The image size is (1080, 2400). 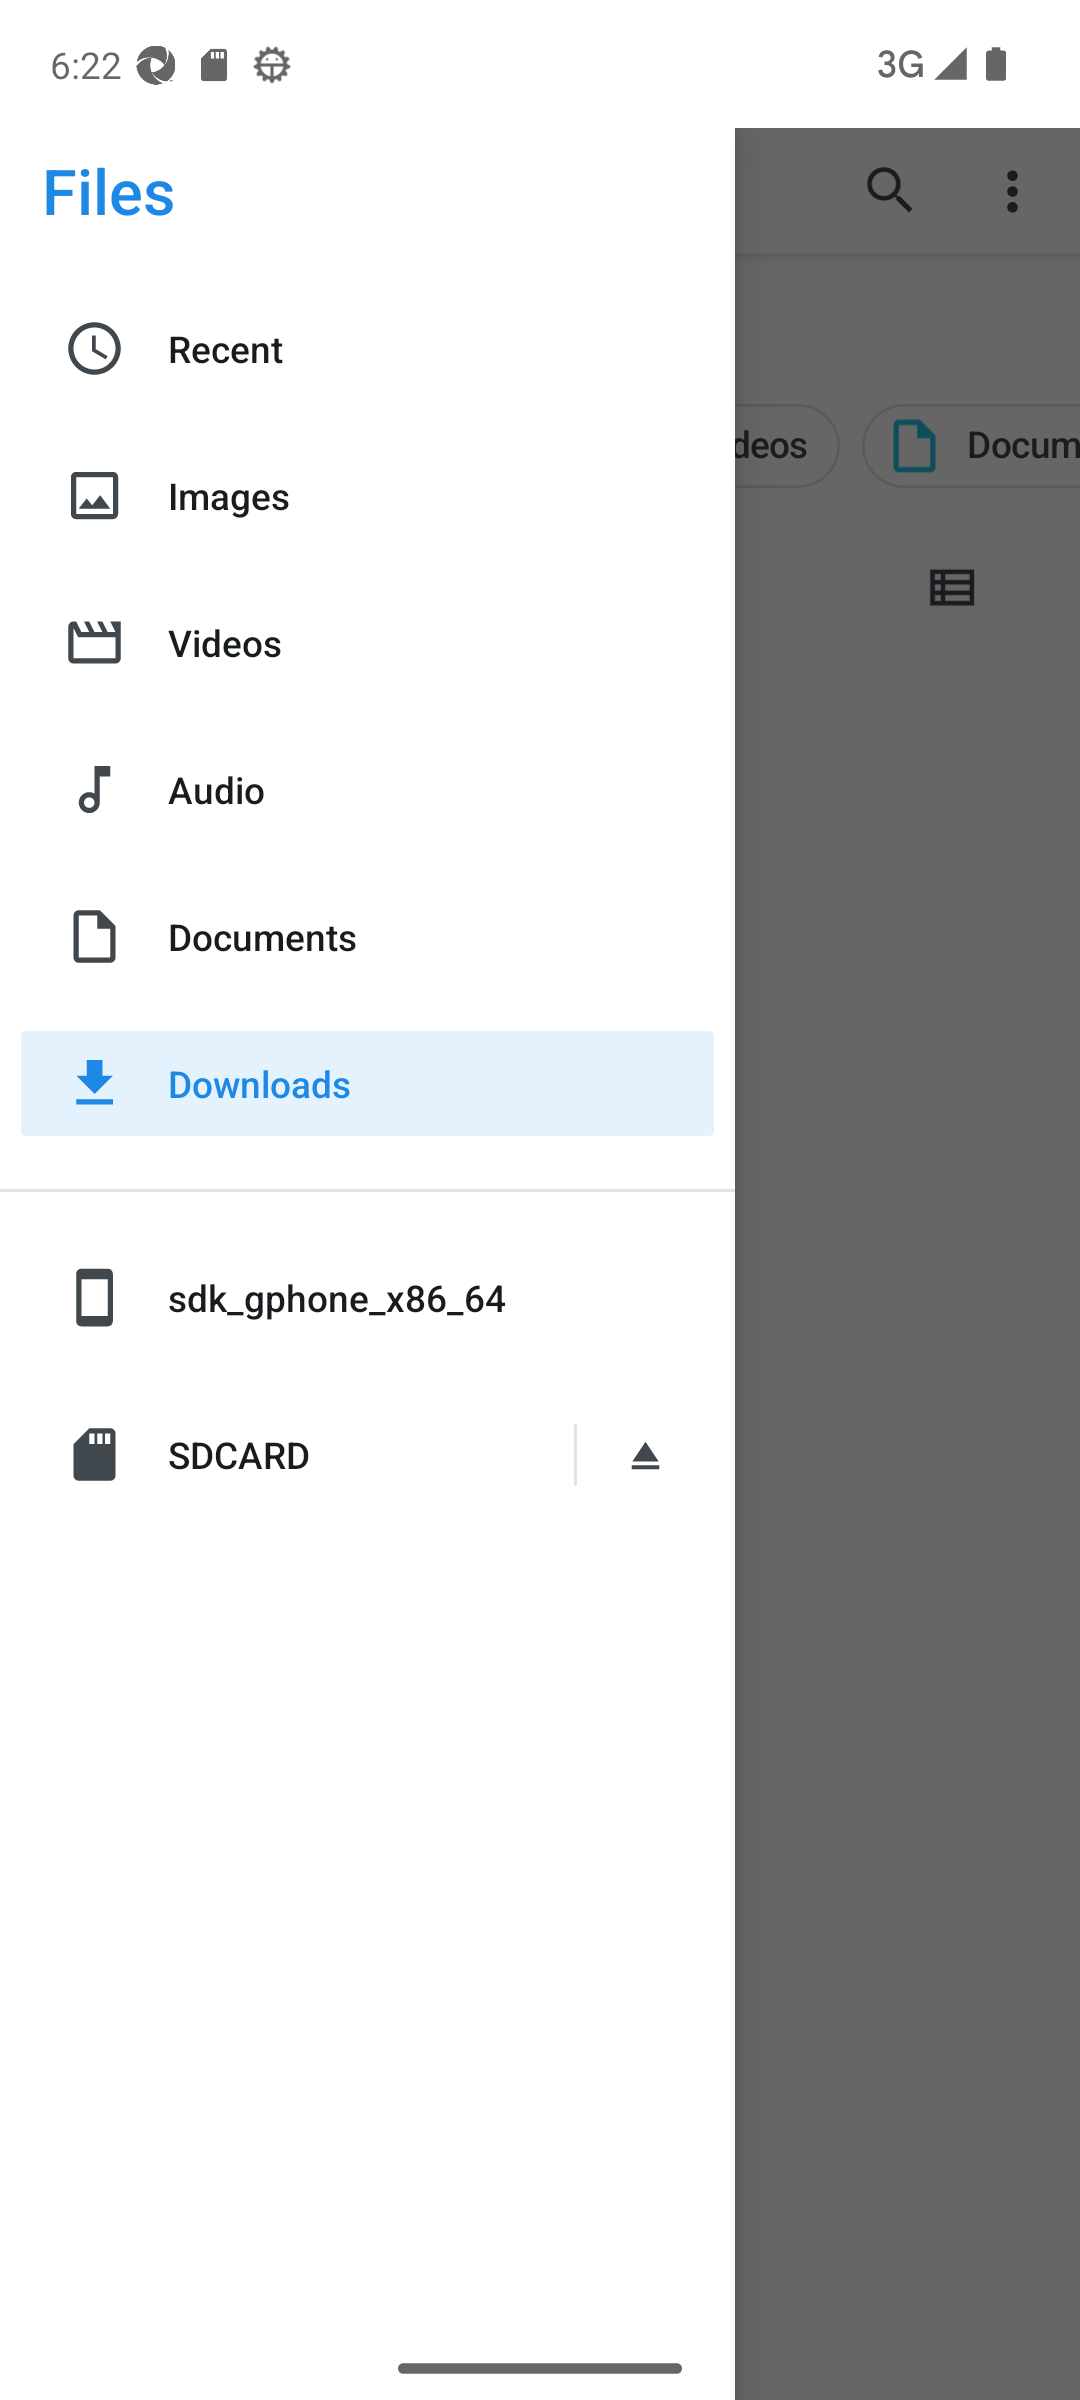 I want to click on Images, so click(x=368, y=495).